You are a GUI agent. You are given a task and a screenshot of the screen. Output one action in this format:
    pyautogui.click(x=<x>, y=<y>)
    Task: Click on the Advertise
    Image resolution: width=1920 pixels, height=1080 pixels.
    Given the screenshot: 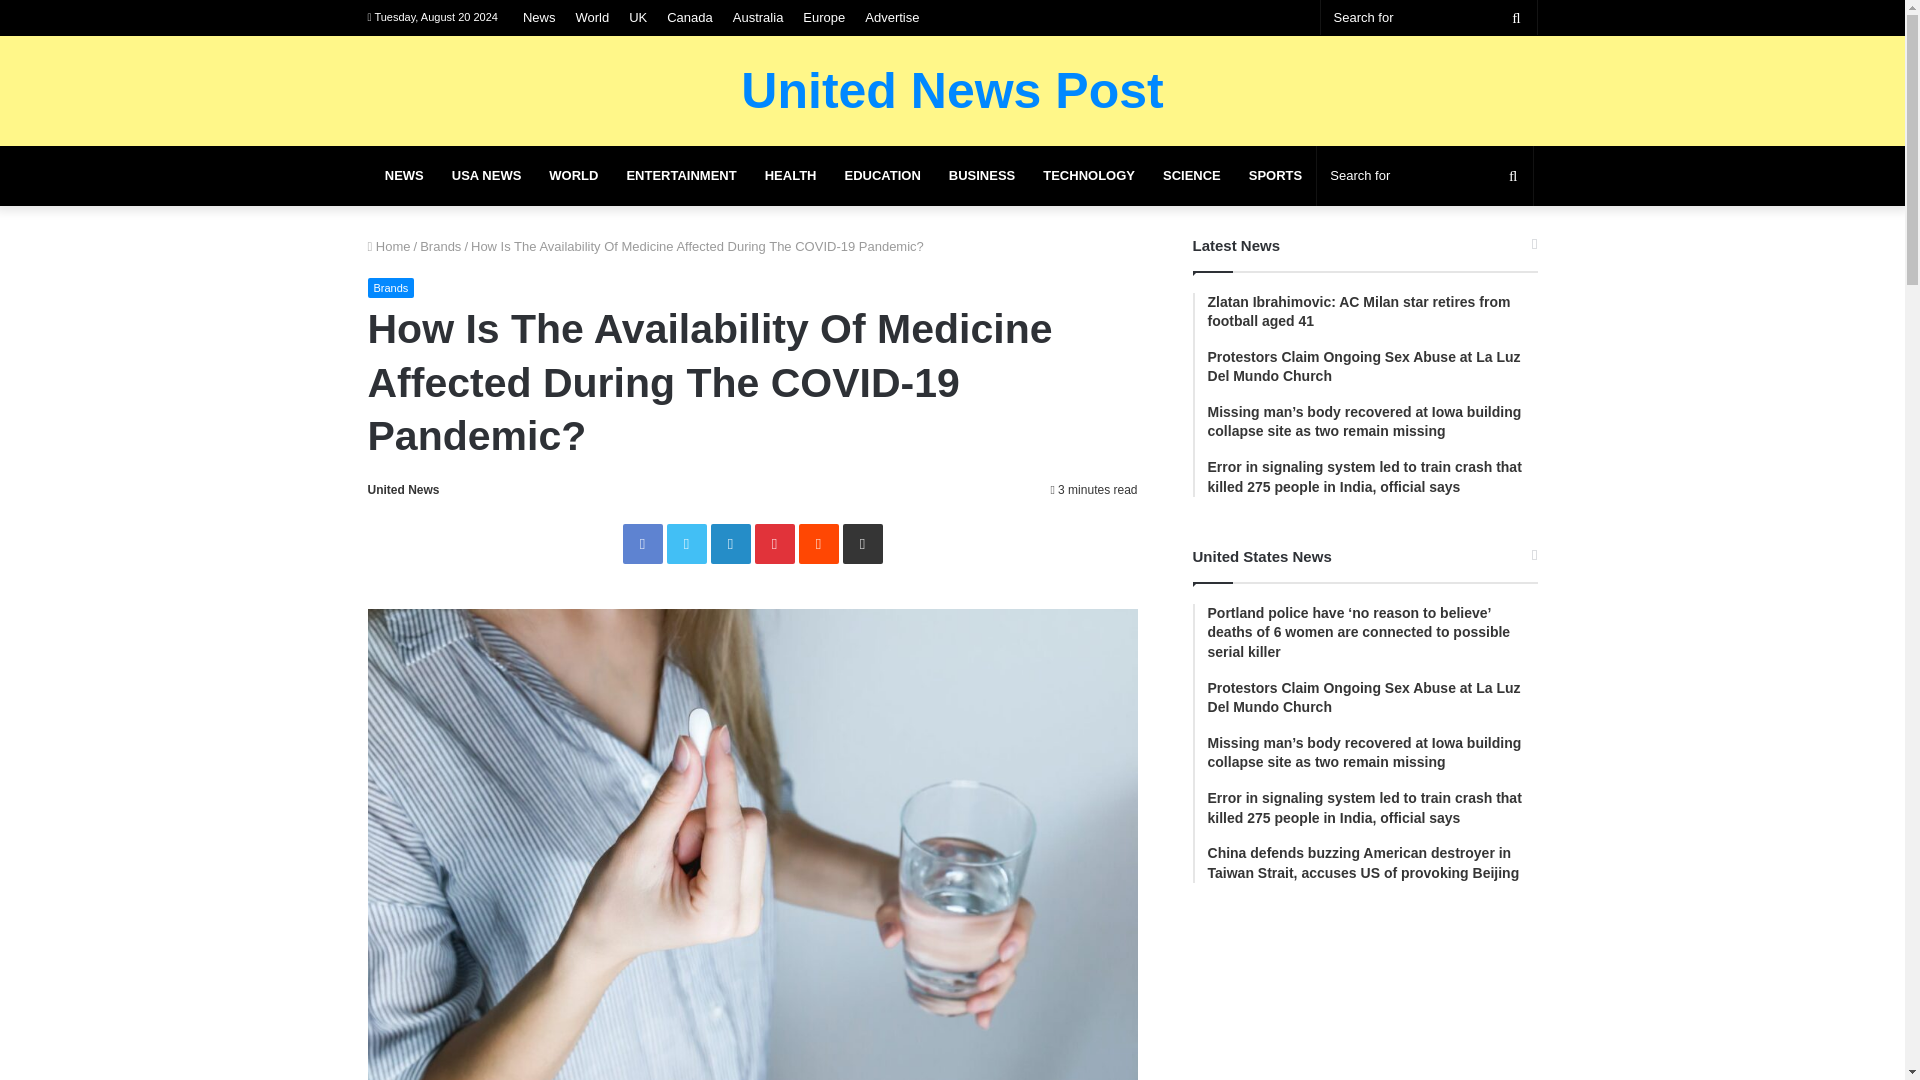 What is the action you would take?
    pyautogui.click(x=892, y=17)
    